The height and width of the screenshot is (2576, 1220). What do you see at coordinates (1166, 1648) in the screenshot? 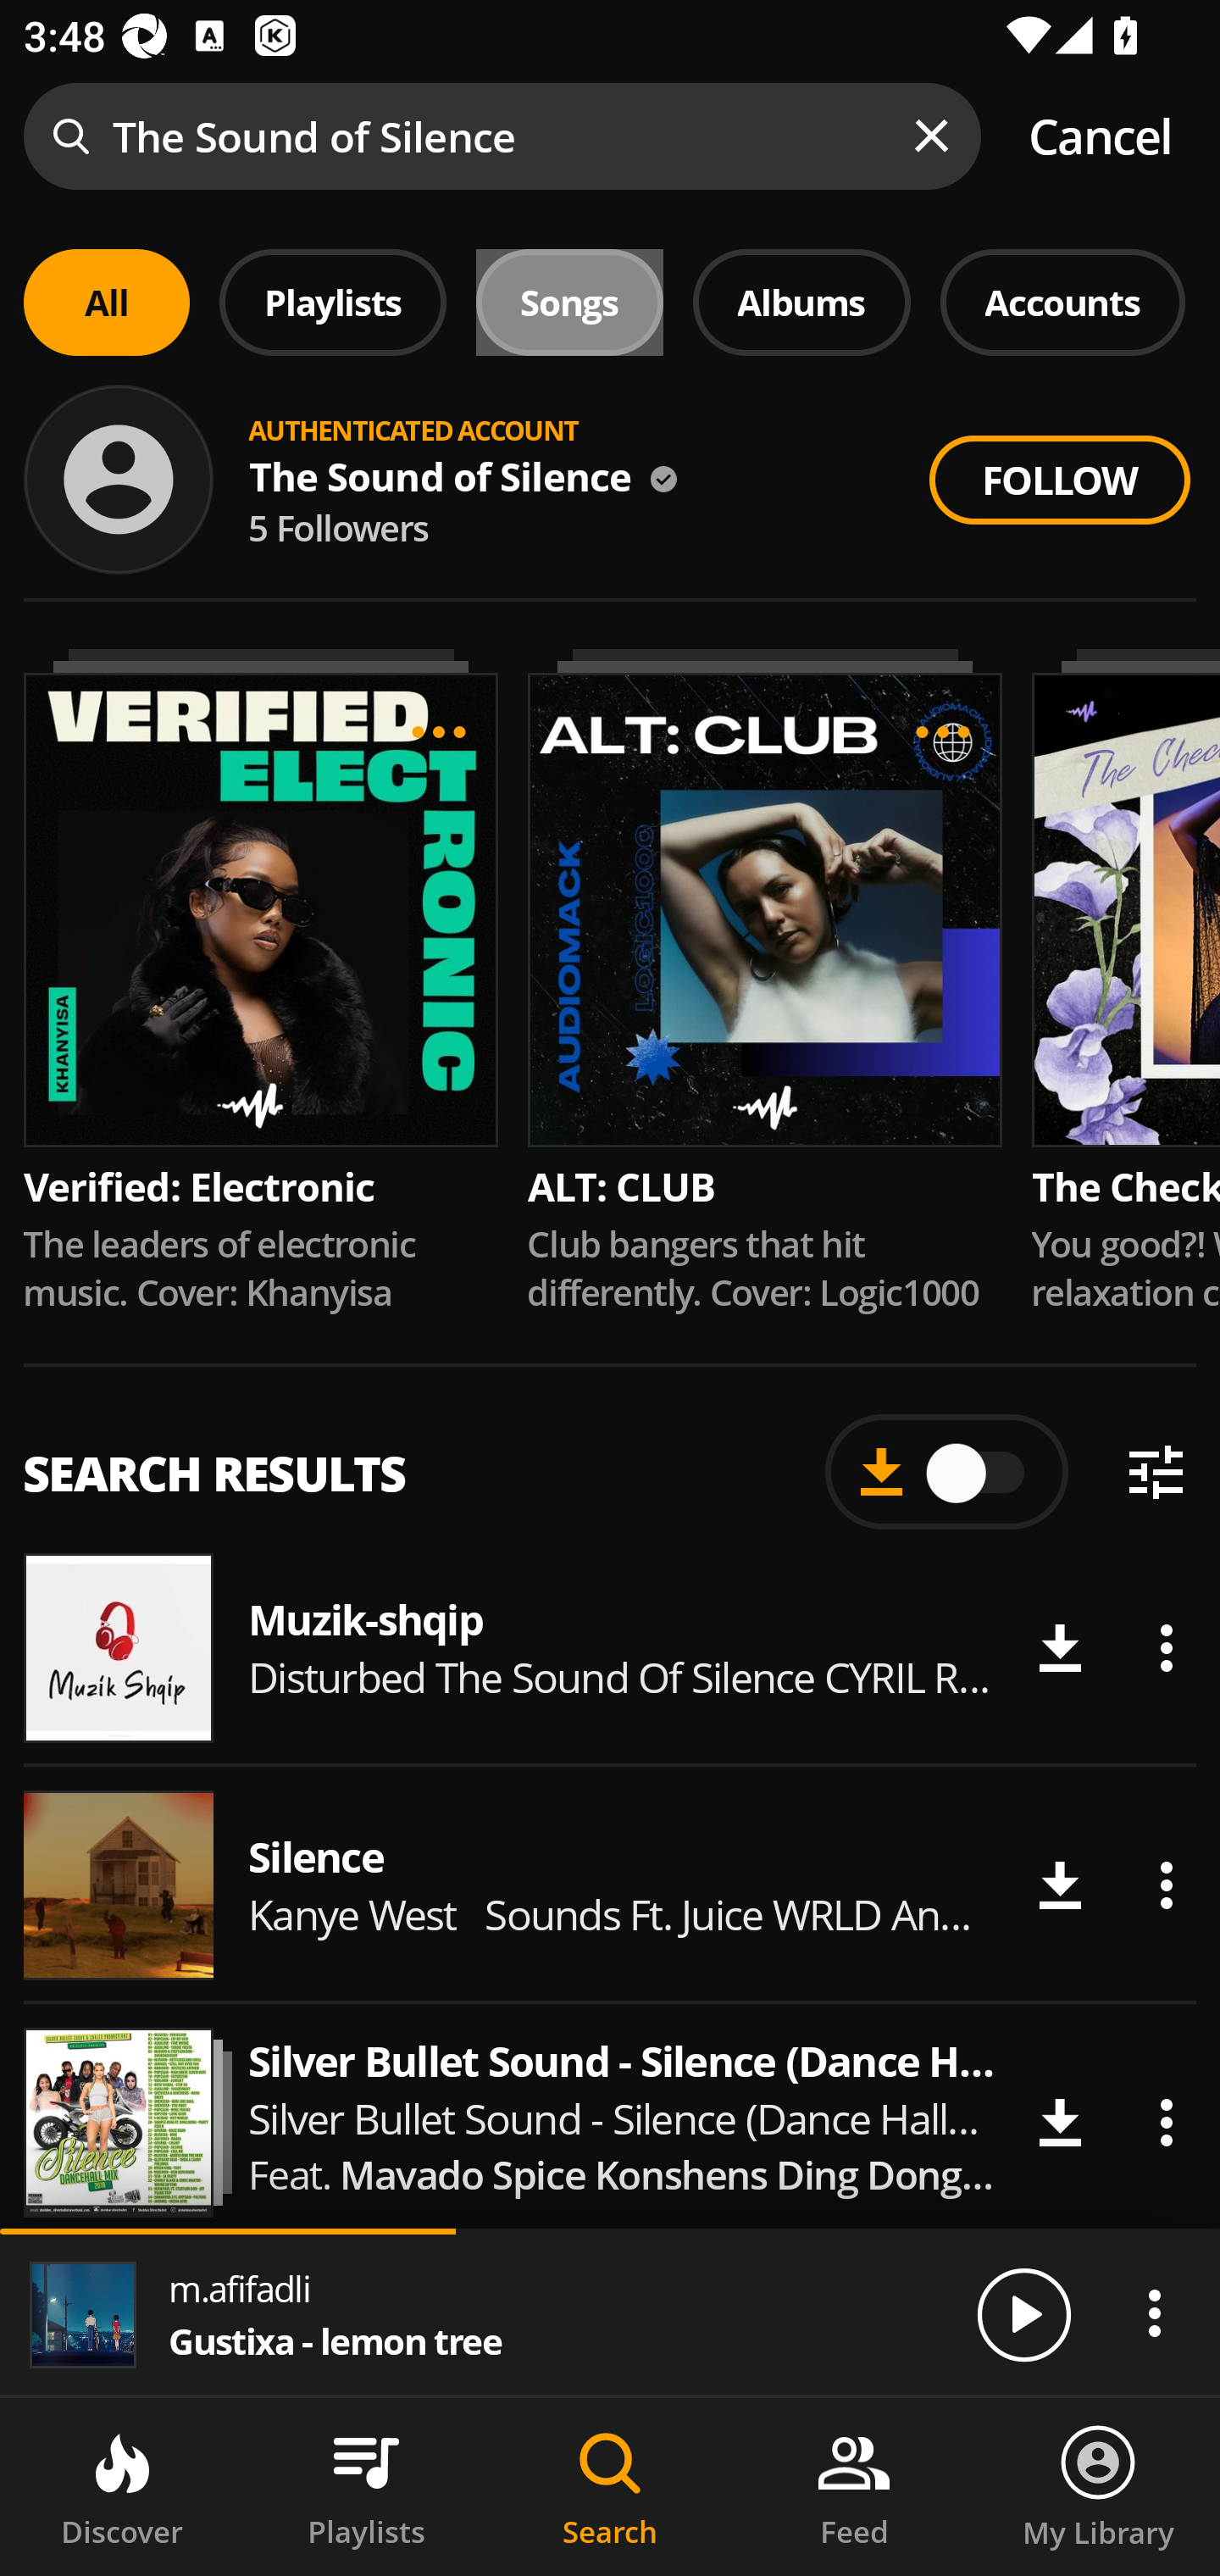
I see `Actions` at bounding box center [1166, 1648].